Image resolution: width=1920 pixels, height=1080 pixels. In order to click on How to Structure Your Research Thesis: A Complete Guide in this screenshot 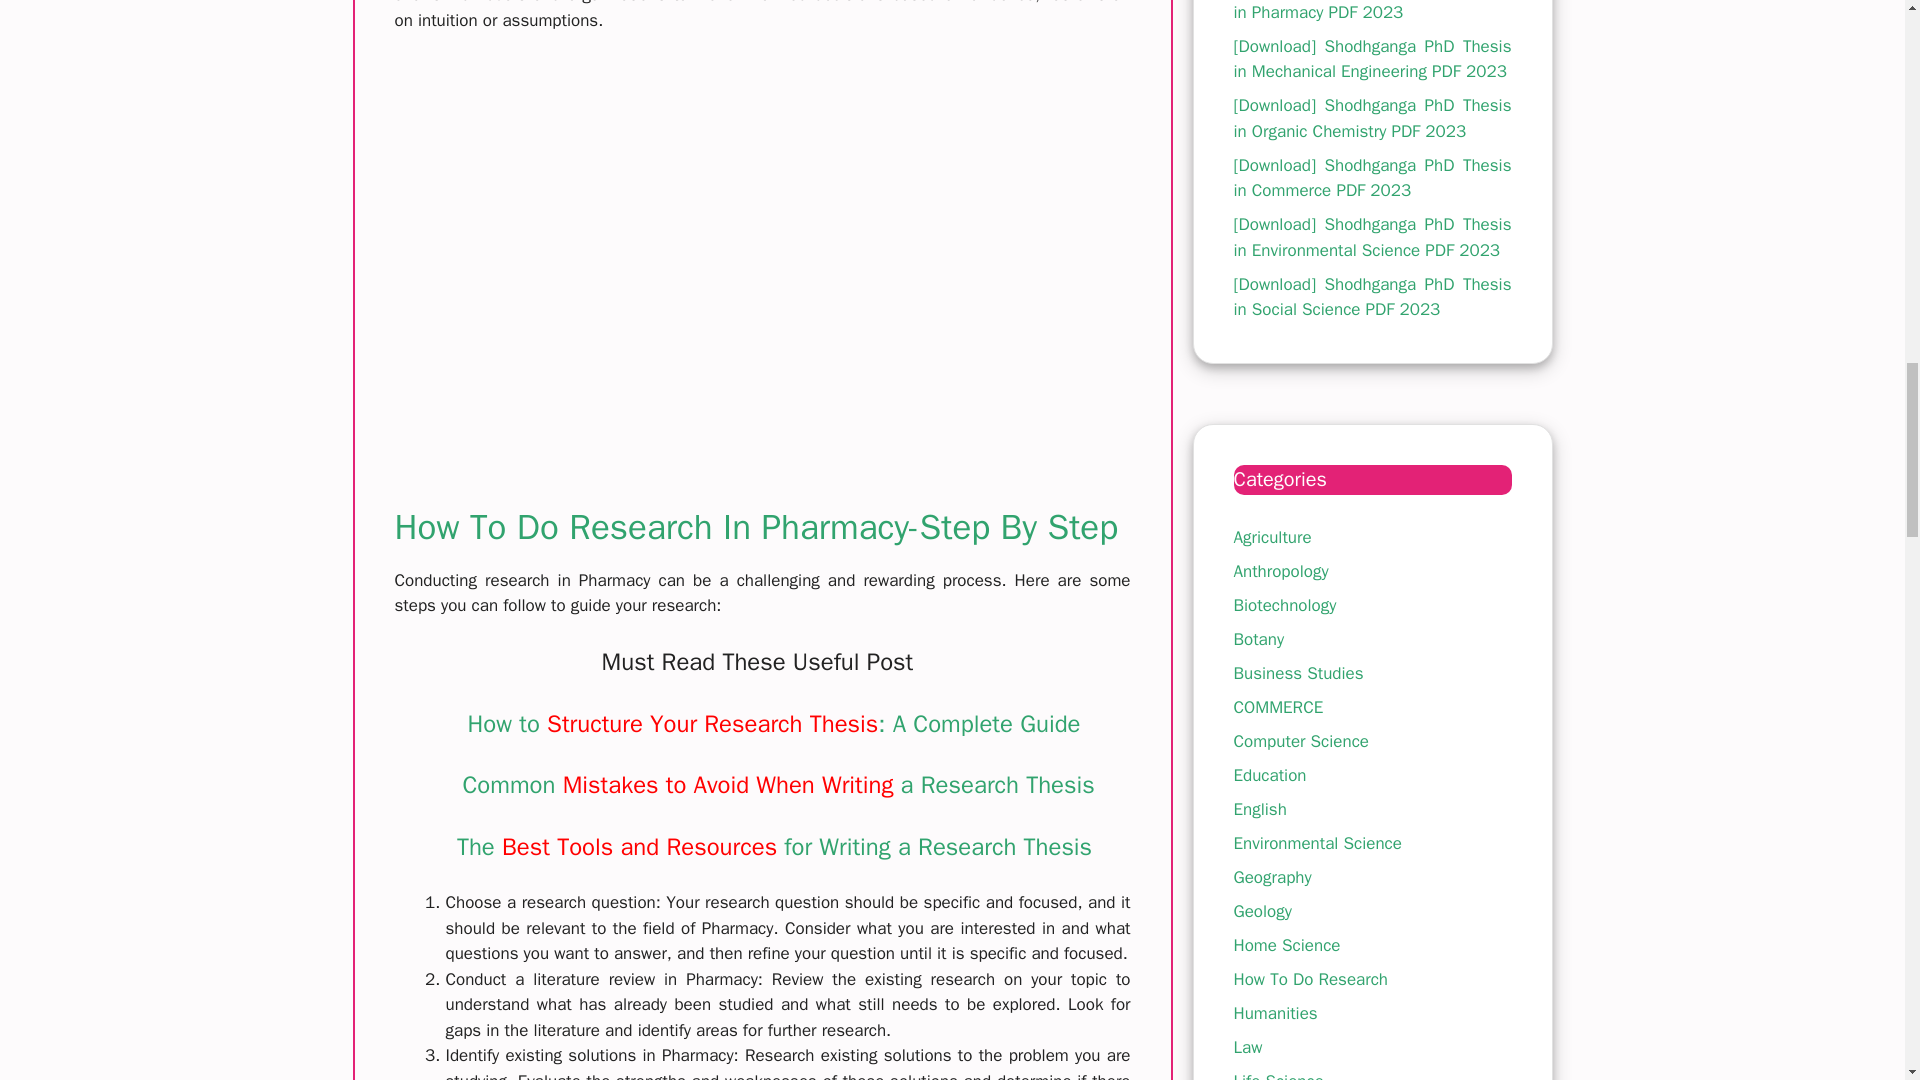, I will do `click(772, 723)`.